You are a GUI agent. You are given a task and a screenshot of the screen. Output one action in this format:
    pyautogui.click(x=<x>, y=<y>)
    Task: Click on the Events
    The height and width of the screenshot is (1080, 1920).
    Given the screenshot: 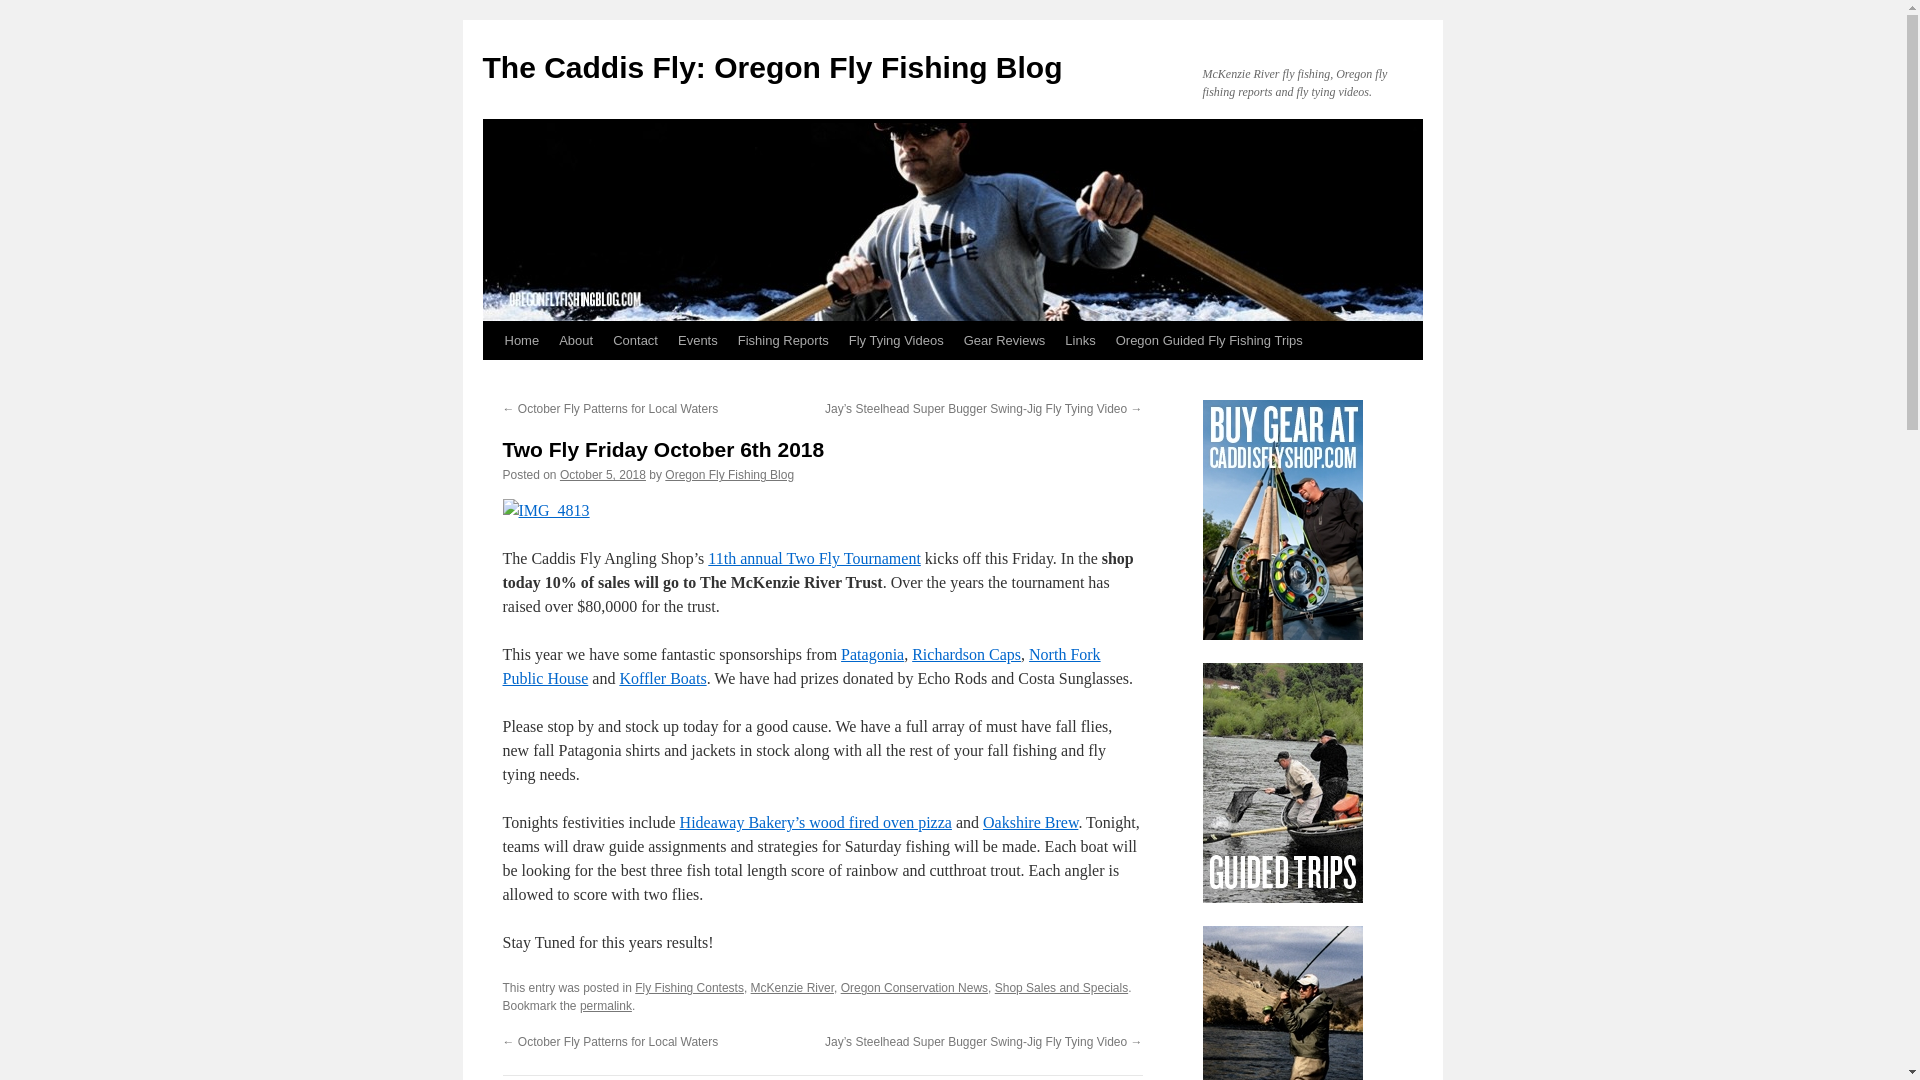 What is the action you would take?
    pyautogui.click(x=698, y=340)
    